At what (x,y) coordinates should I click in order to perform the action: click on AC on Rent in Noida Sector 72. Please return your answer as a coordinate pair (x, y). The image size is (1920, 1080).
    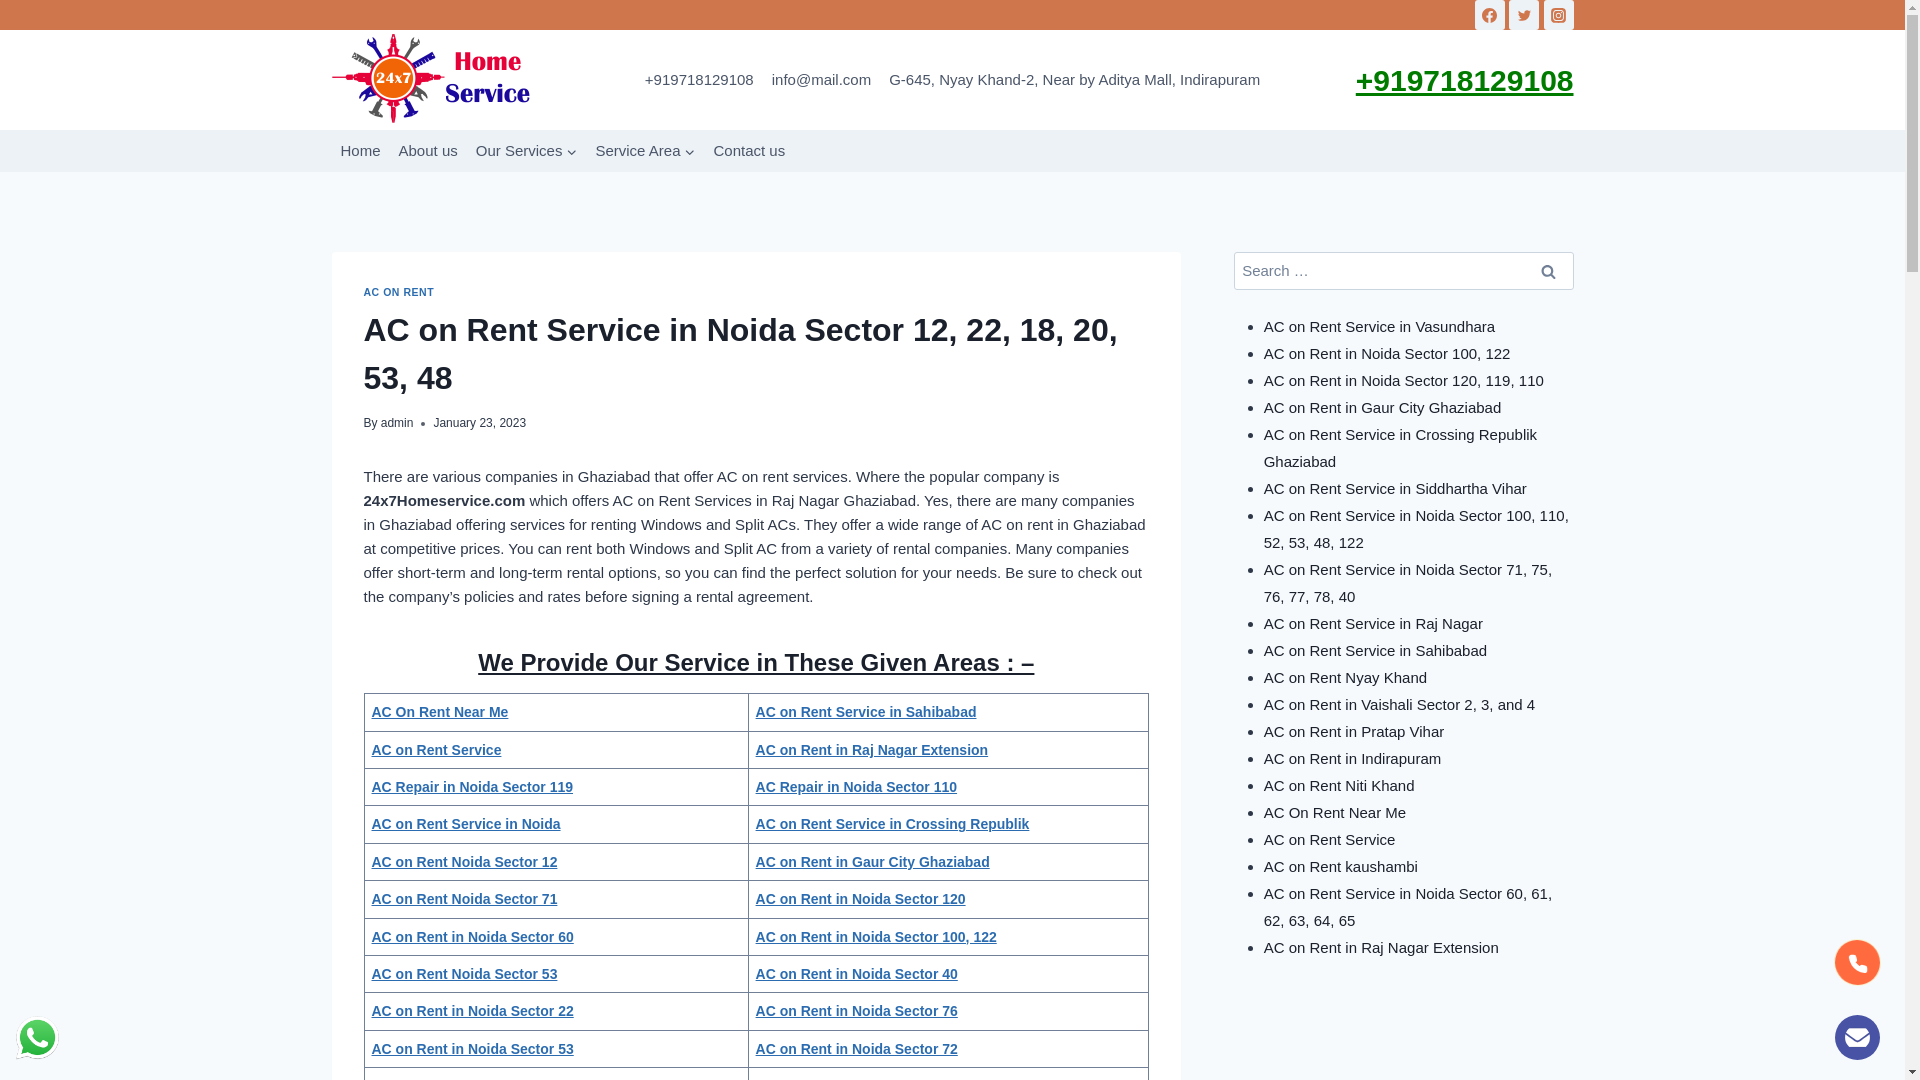
    Looking at the image, I should click on (857, 1049).